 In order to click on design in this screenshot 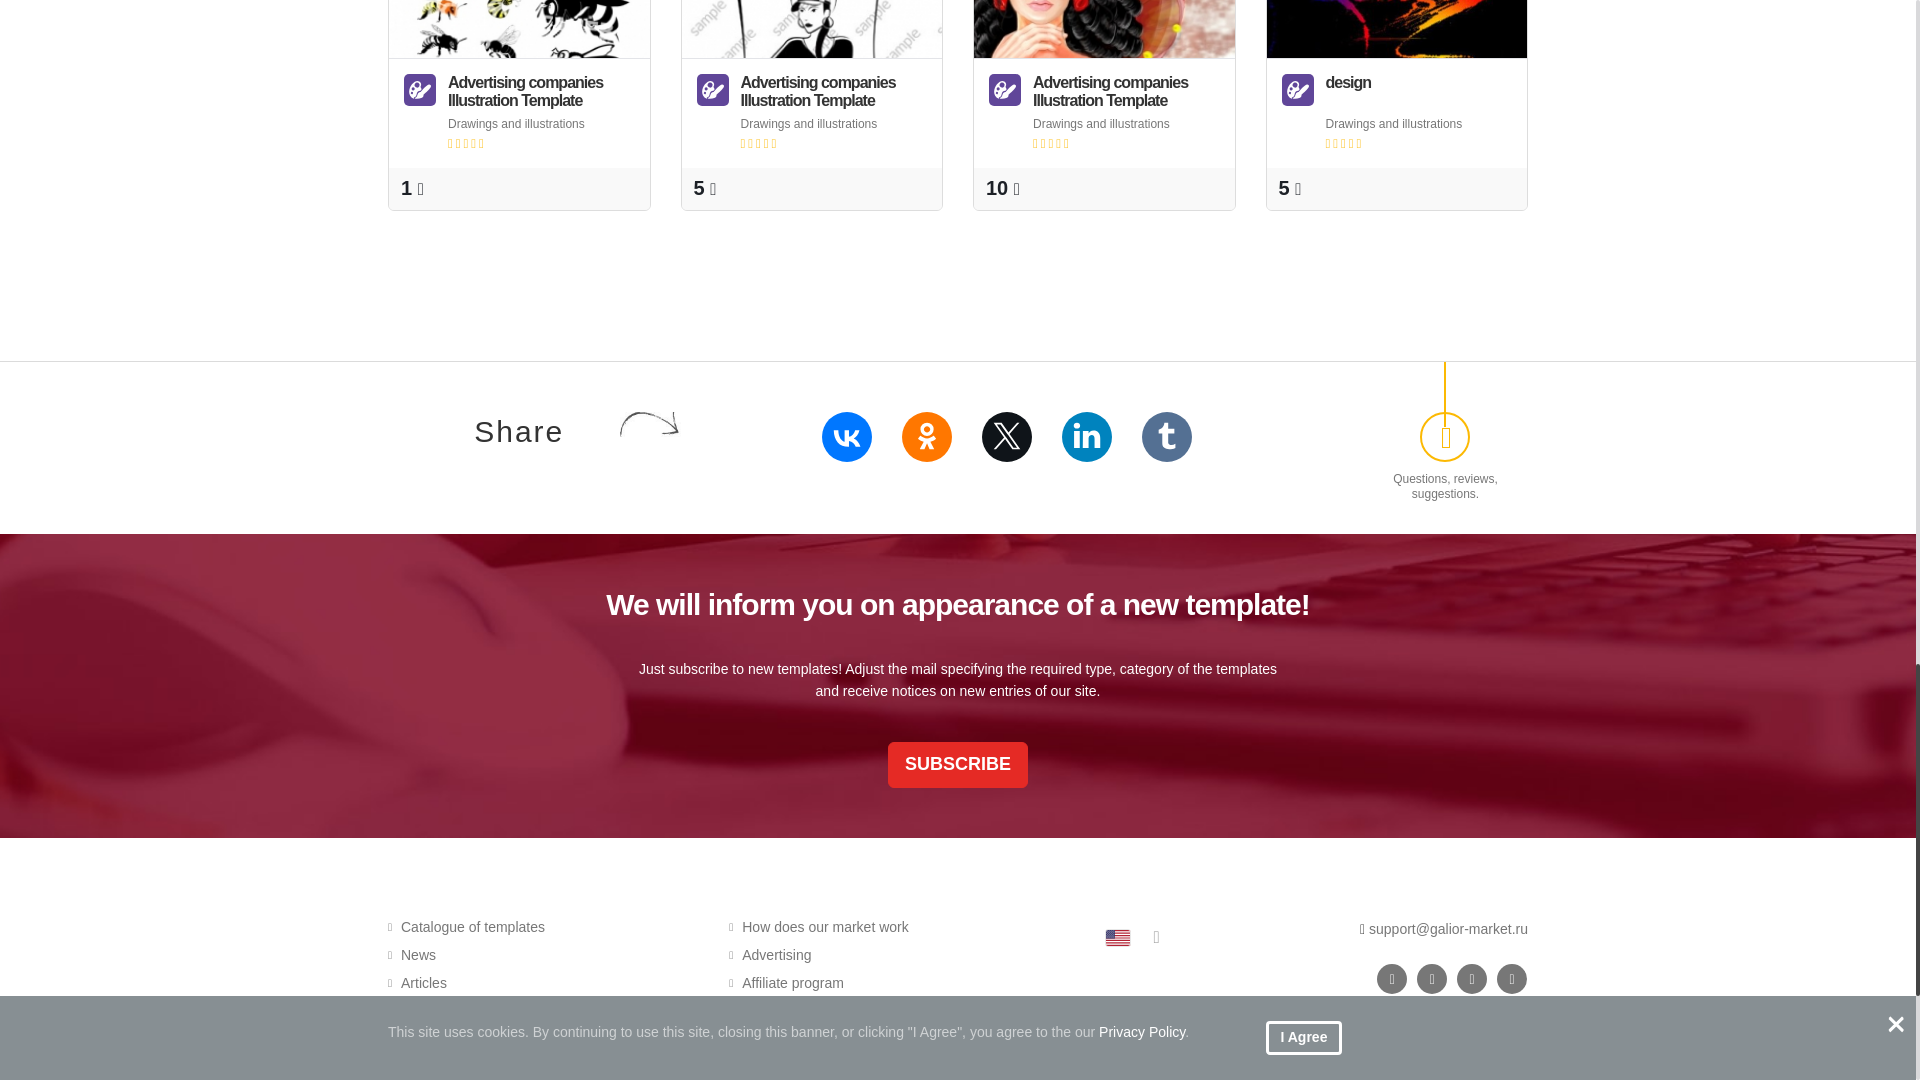, I will do `click(1396, 29)`.